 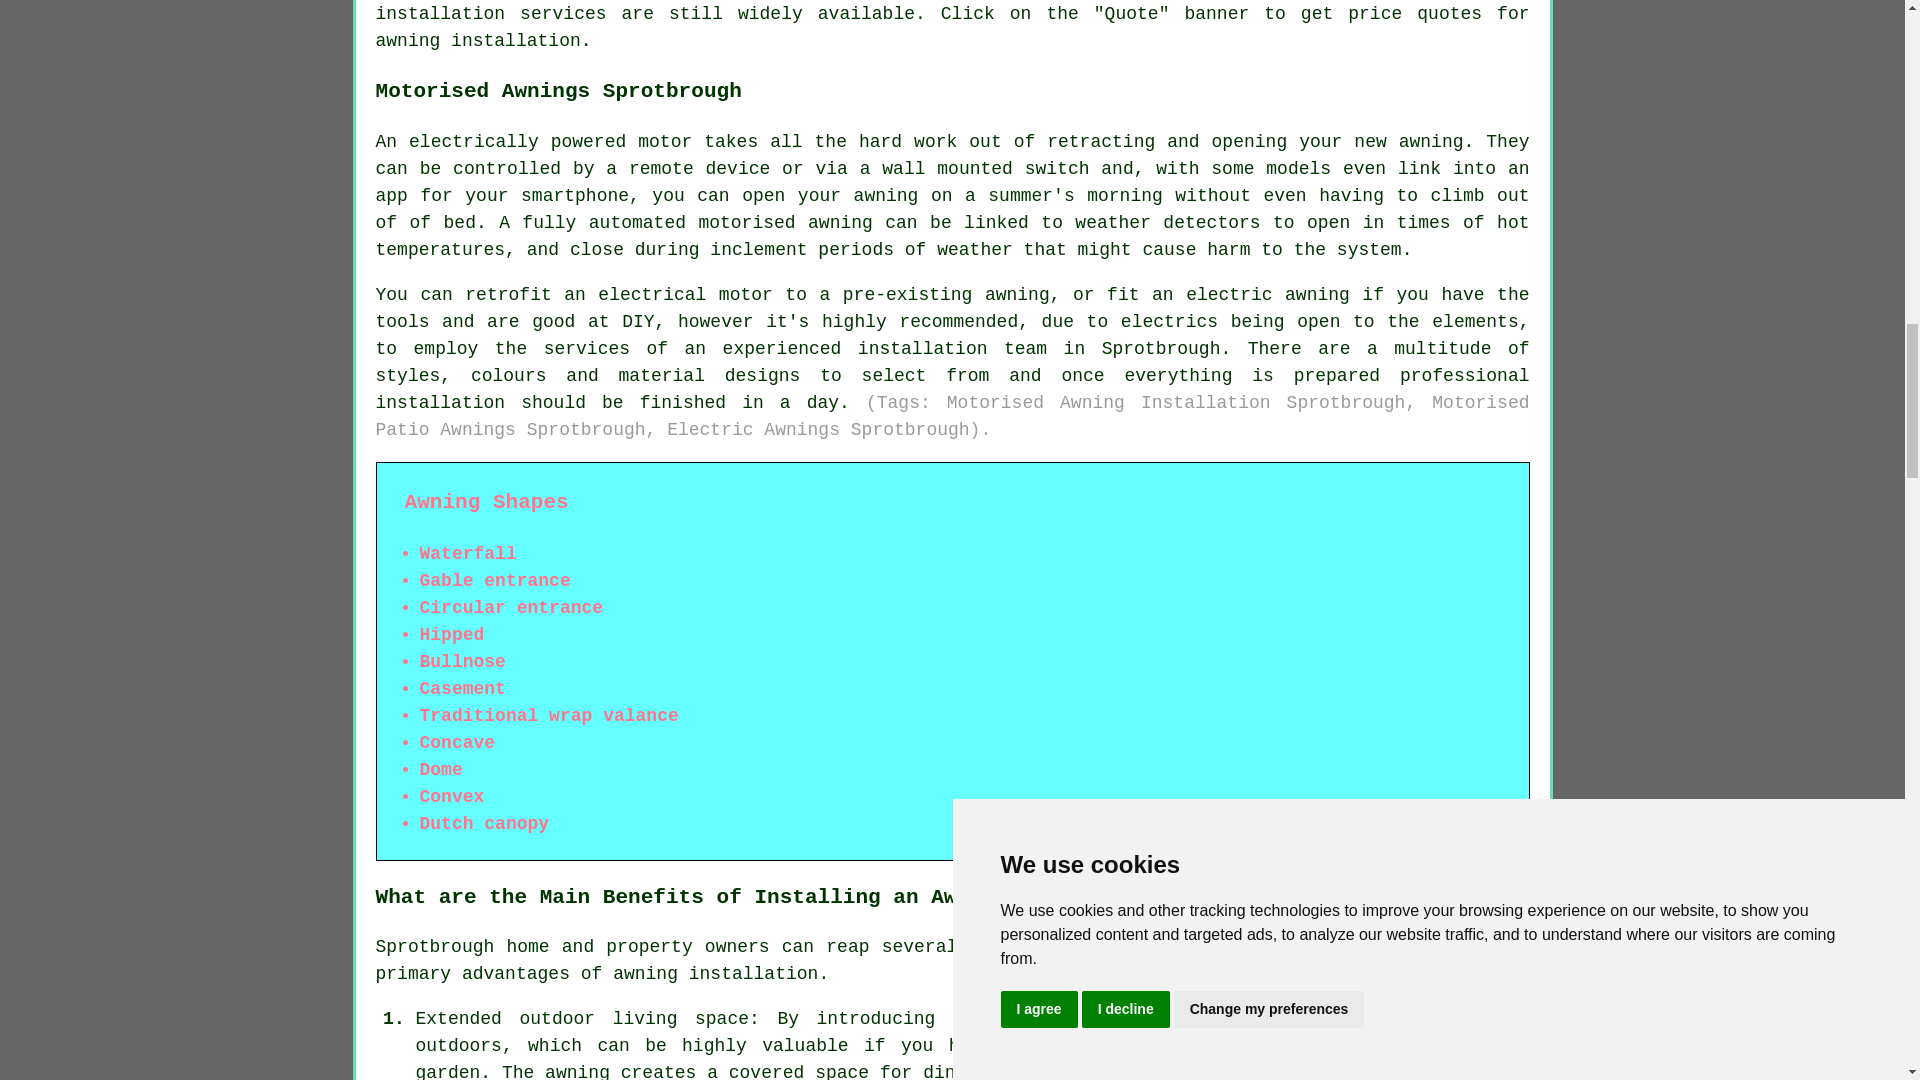 What do you see at coordinates (714, 974) in the screenshot?
I see `awning installation` at bounding box center [714, 974].